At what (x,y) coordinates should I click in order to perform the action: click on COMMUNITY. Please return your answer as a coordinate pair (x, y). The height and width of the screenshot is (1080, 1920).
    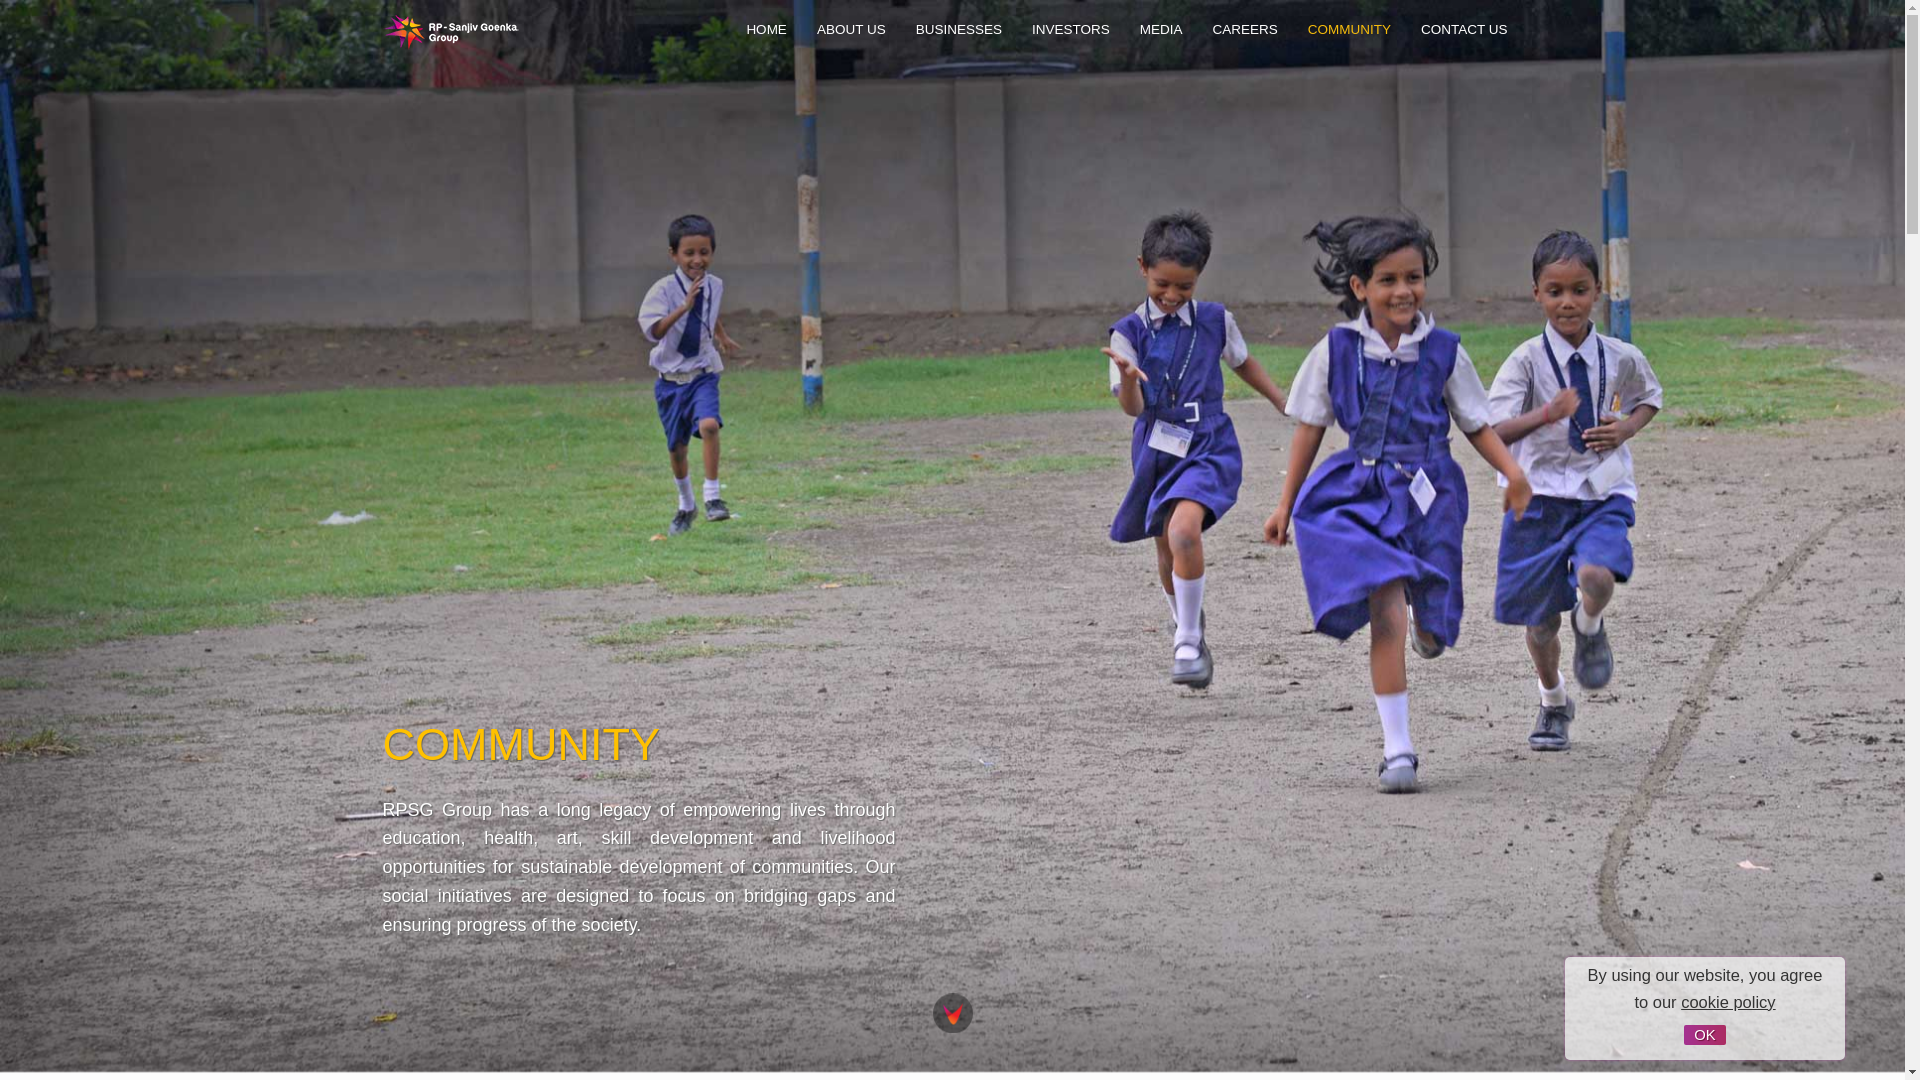
    Looking at the image, I should click on (1348, 30).